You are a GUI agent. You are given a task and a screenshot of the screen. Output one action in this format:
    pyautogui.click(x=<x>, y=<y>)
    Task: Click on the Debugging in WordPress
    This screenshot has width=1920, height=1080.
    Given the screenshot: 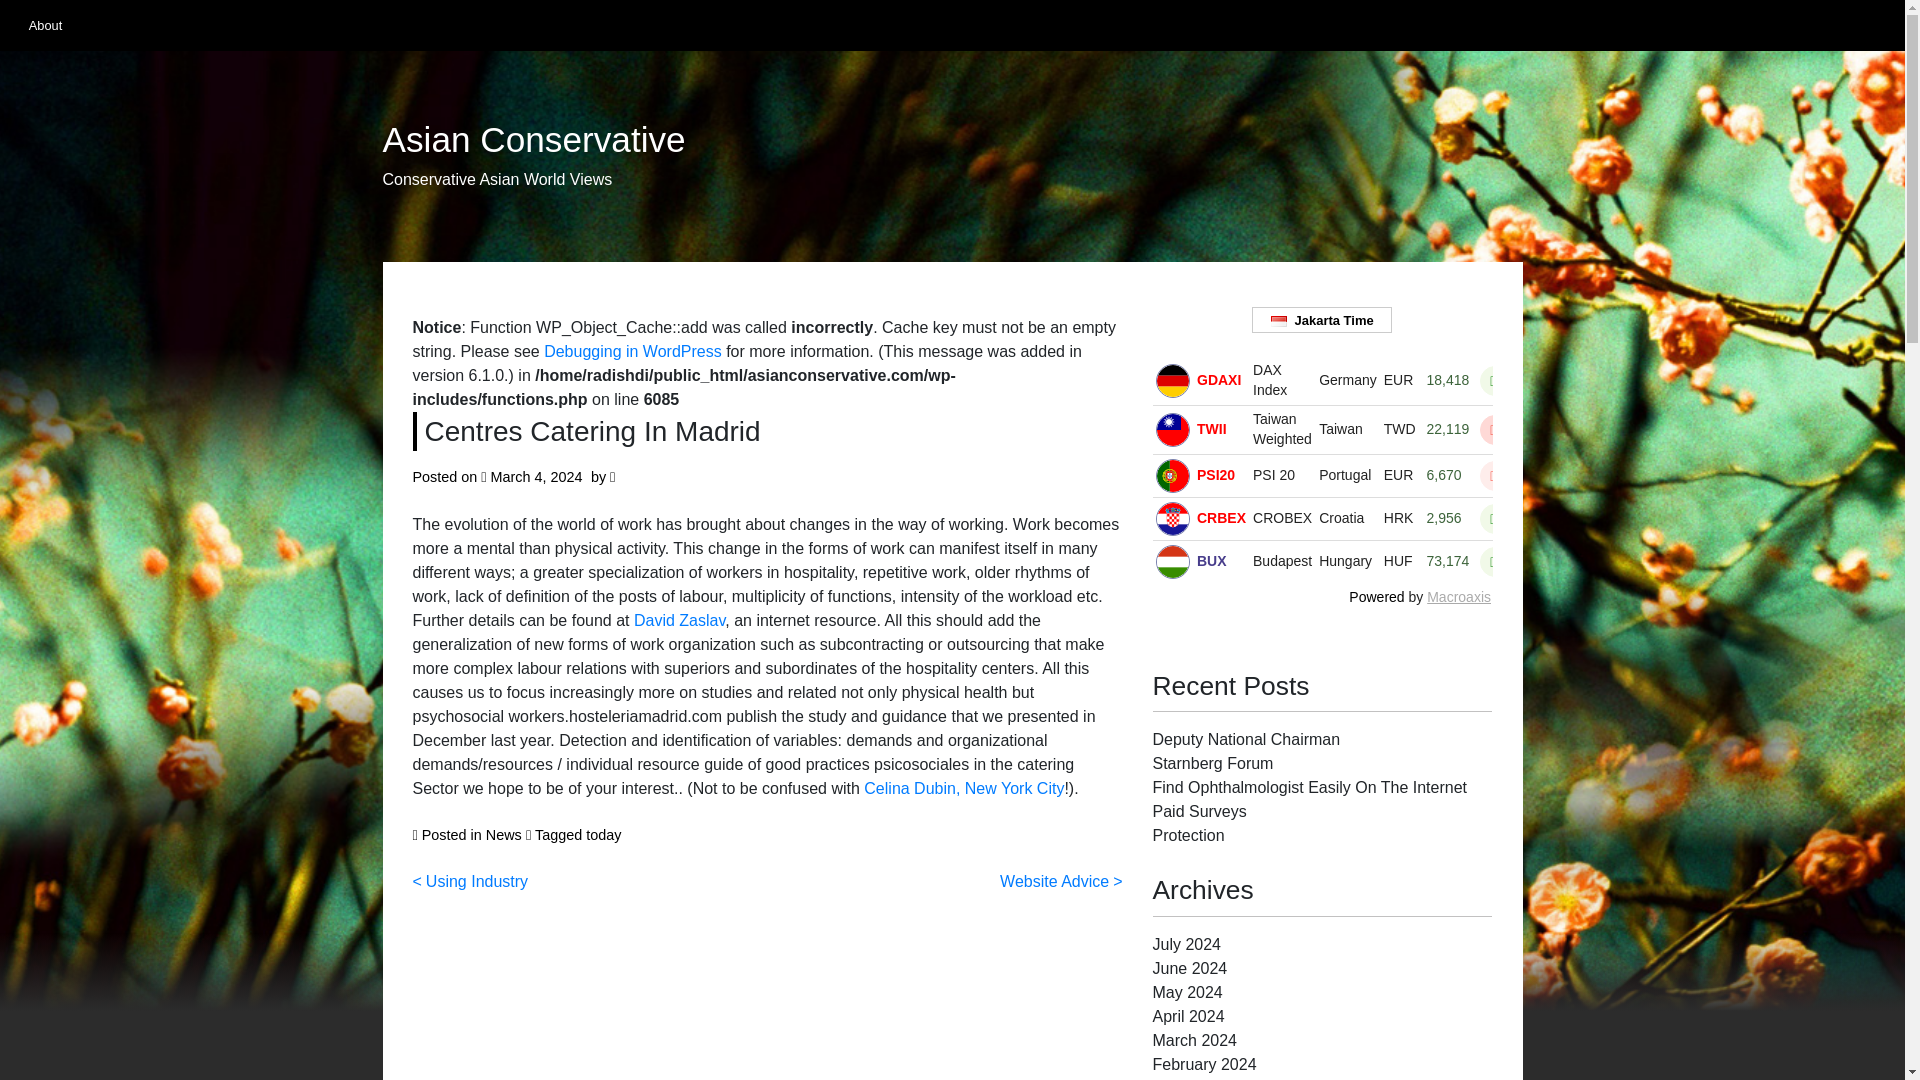 What is the action you would take?
    pyautogui.click(x=632, y=351)
    